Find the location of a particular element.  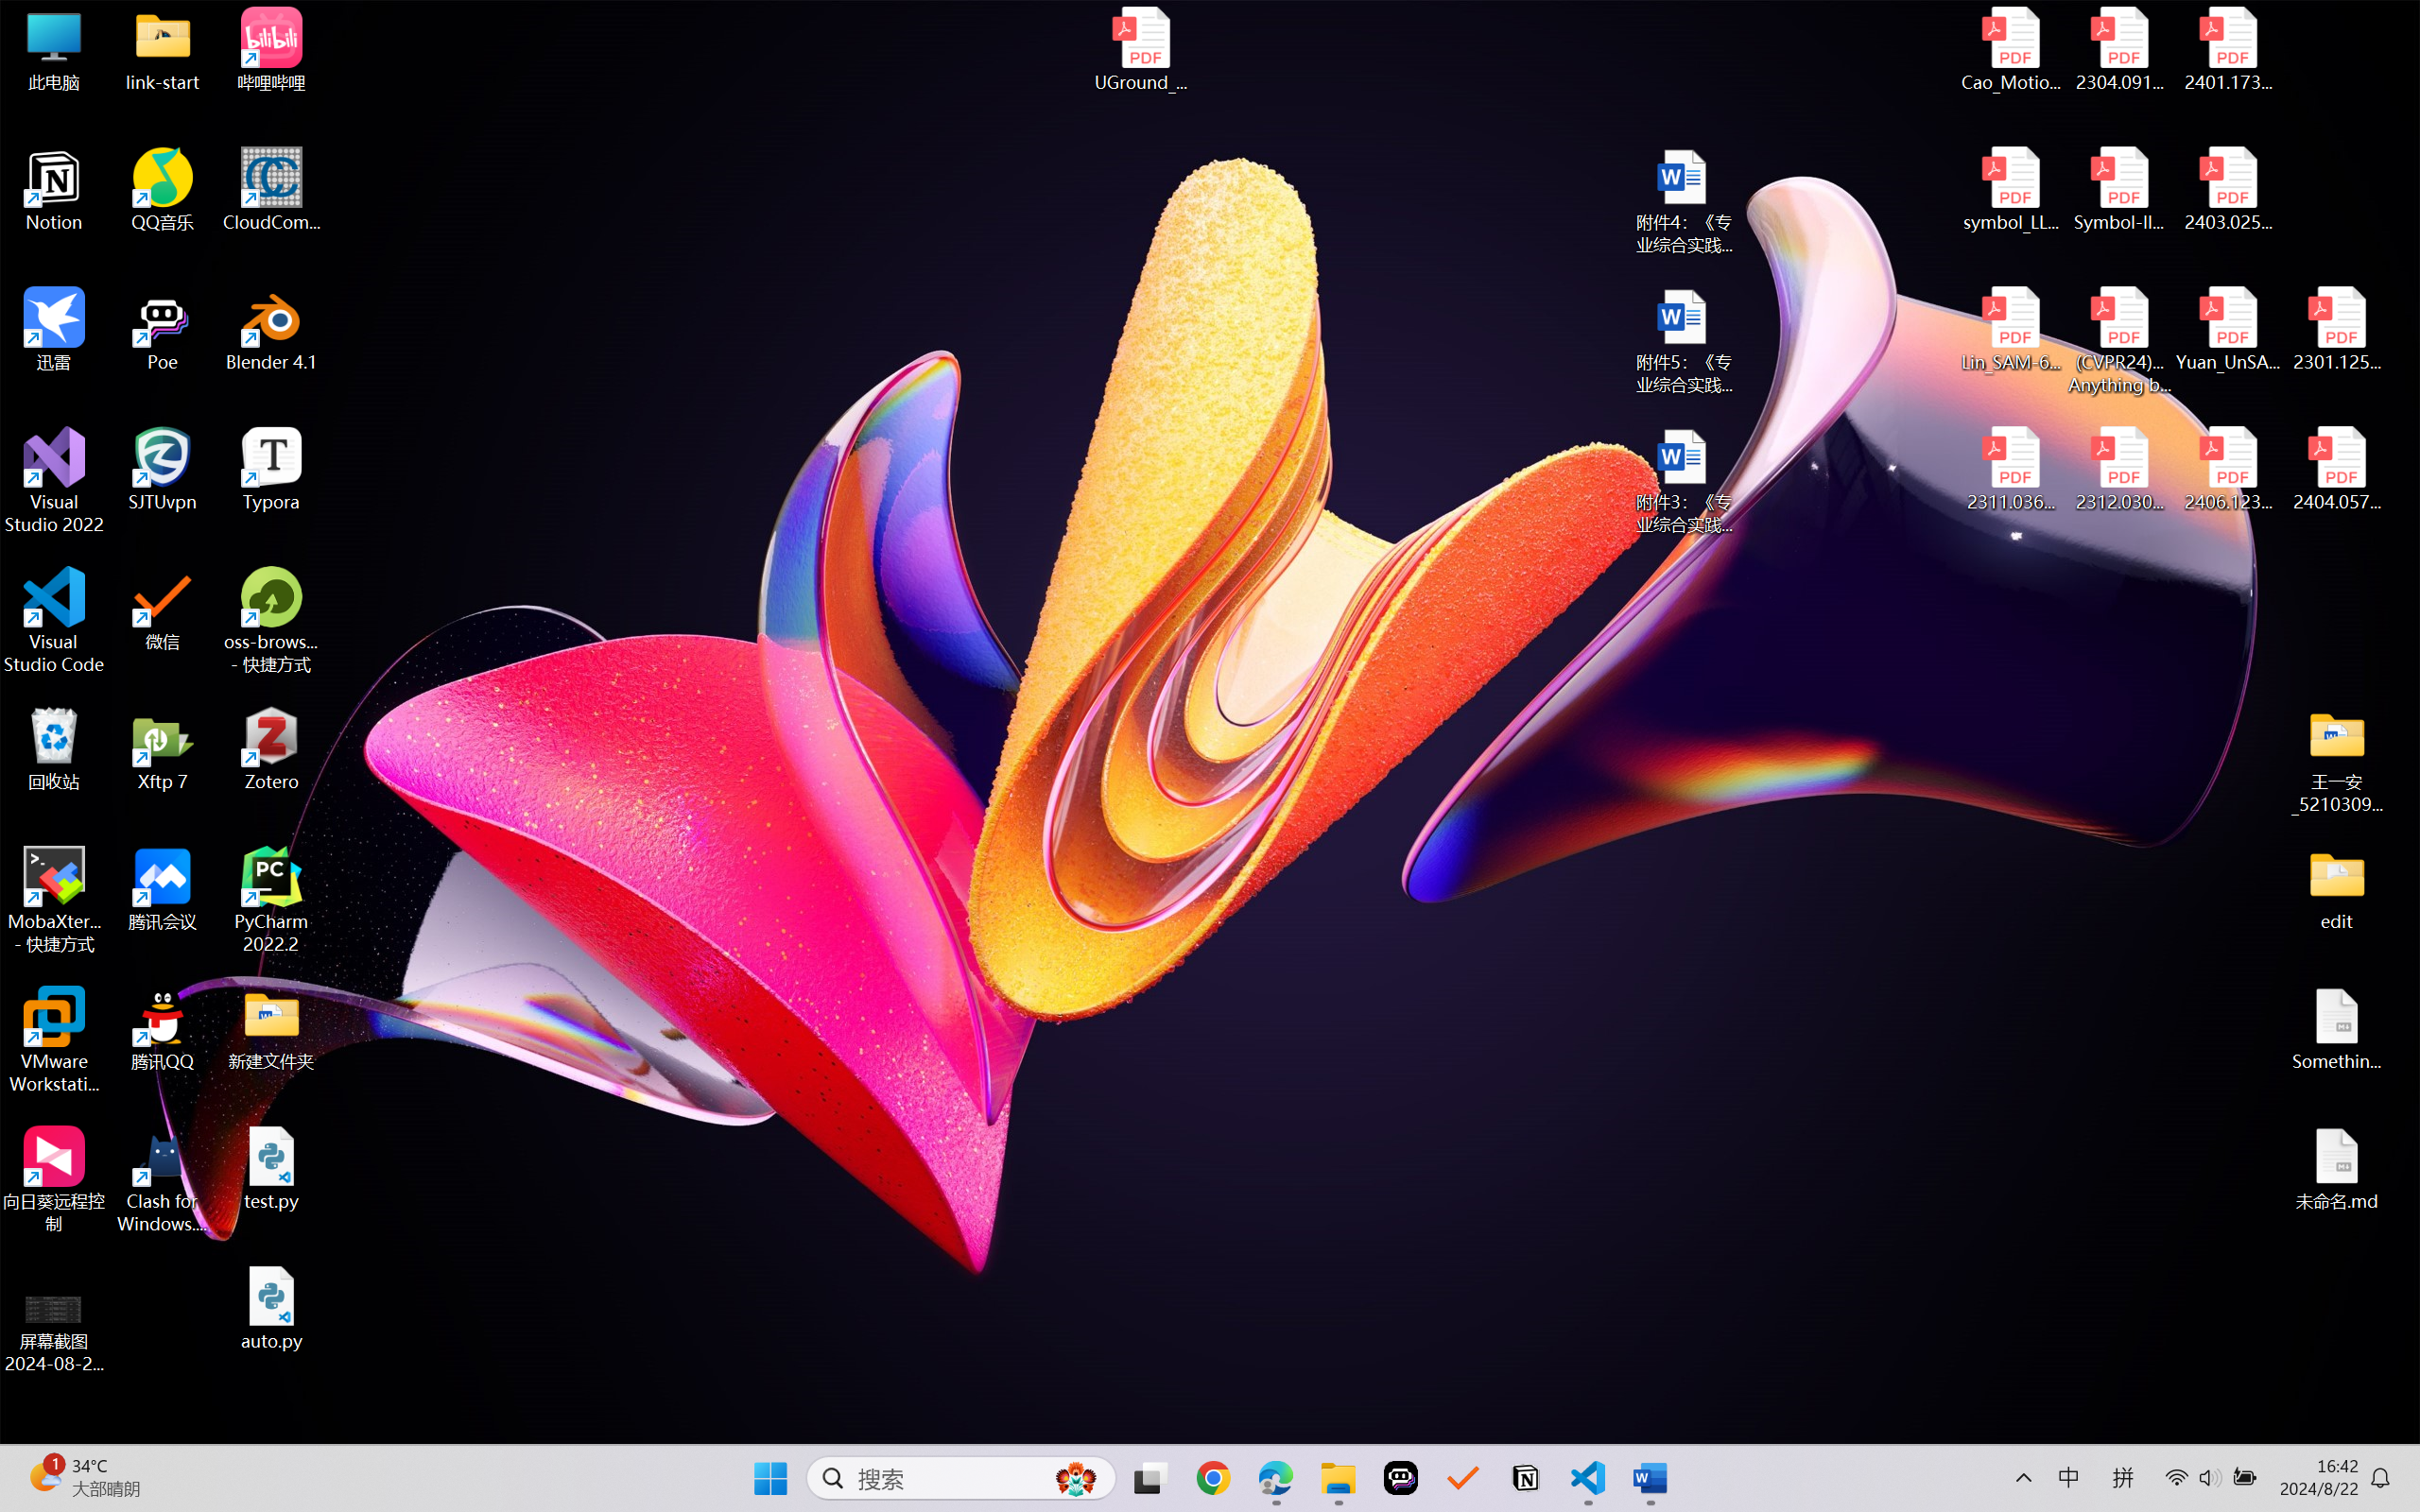

Google Chrome is located at coordinates (1213, 1478).